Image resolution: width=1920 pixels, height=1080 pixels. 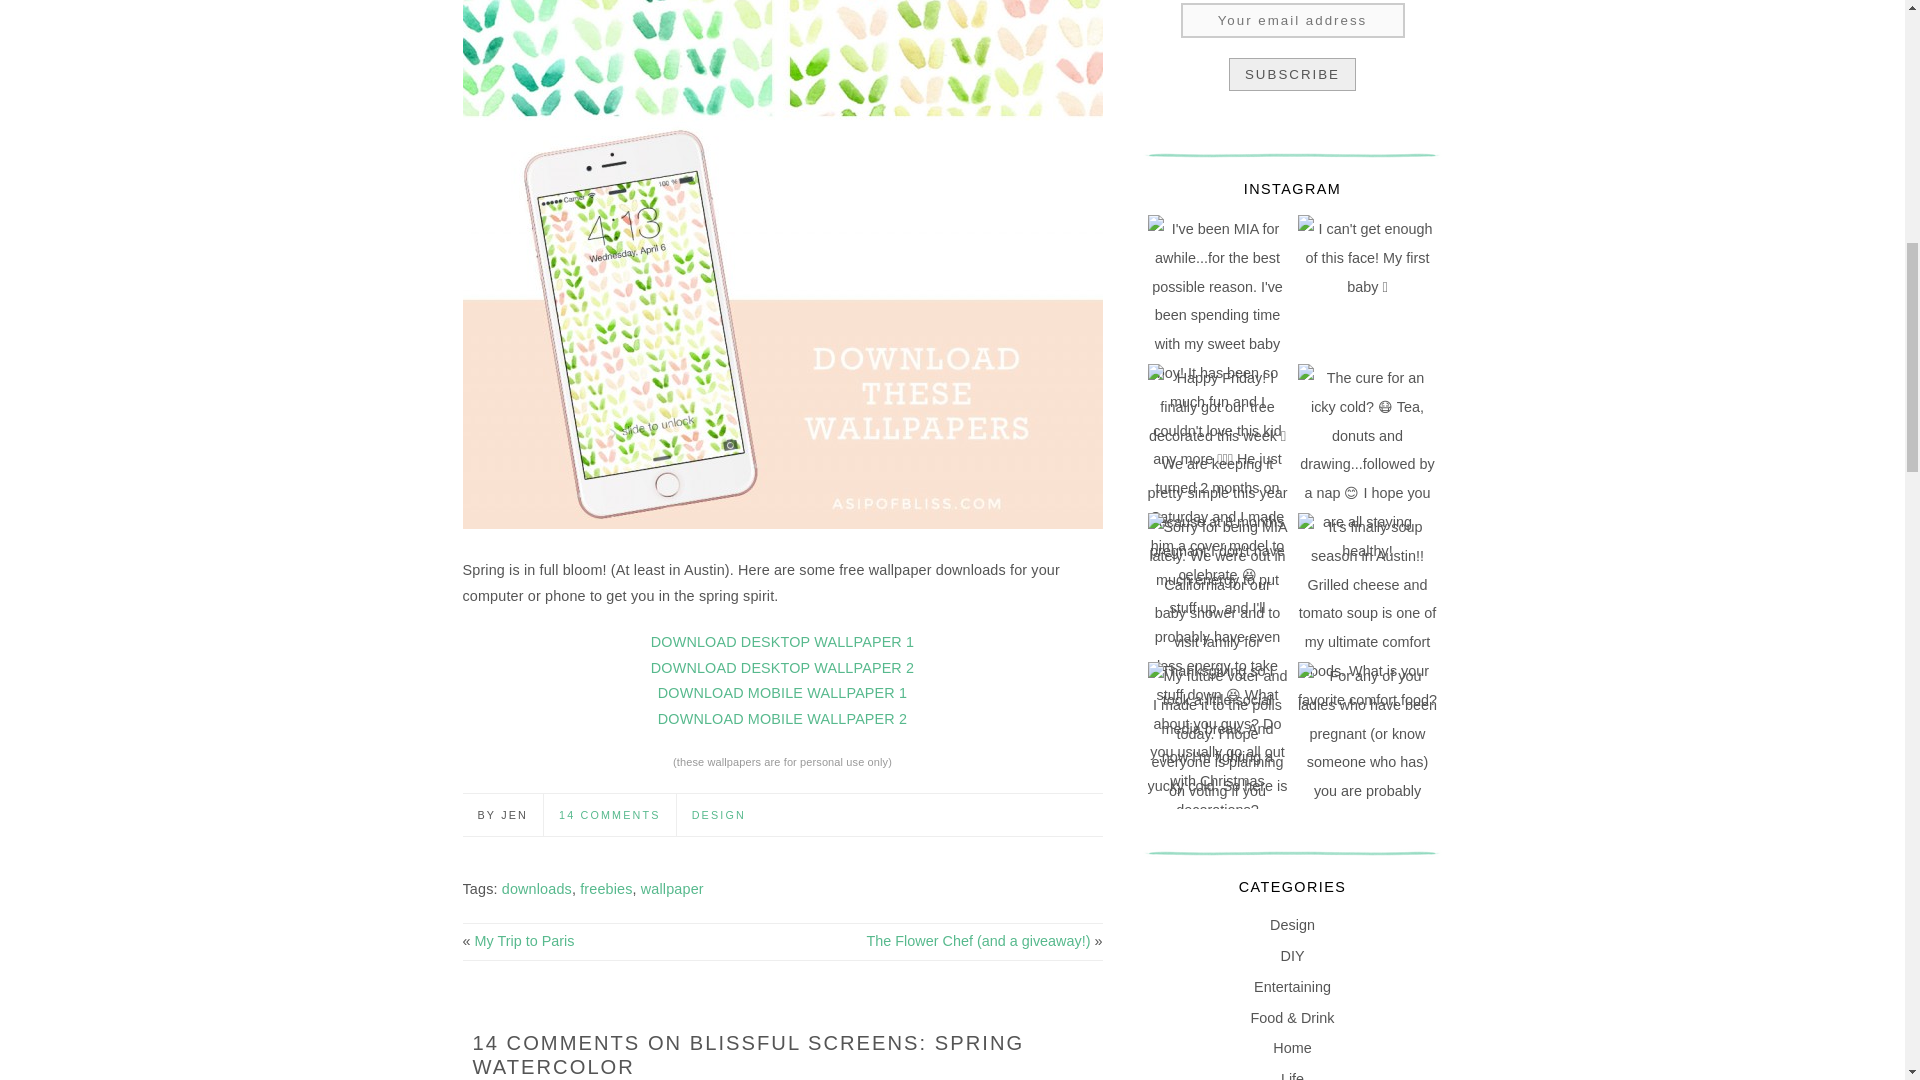 What do you see at coordinates (609, 814) in the screenshot?
I see `14 COMMENTS` at bounding box center [609, 814].